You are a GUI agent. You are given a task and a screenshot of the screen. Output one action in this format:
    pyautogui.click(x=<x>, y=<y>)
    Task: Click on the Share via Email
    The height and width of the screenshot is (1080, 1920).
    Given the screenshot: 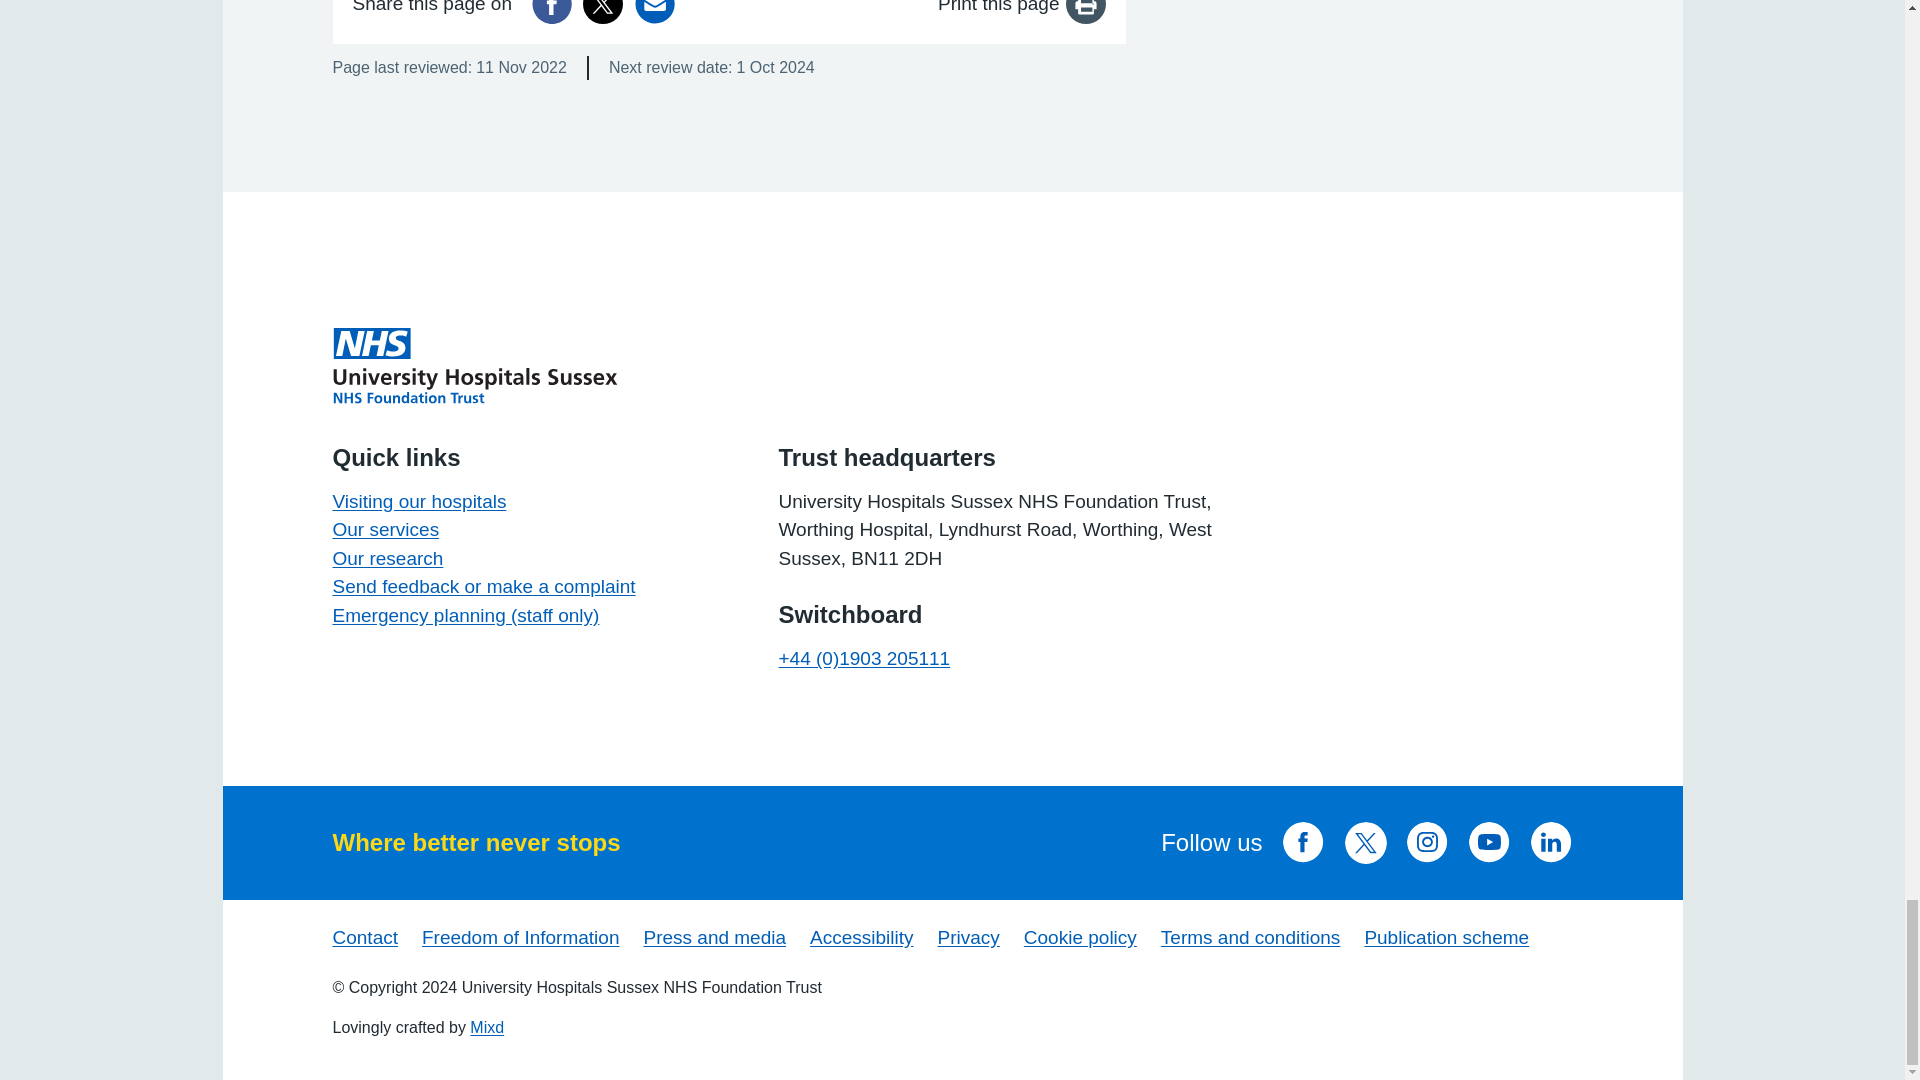 What is the action you would take?
    pyautogui.click(x=655, y=11)
    